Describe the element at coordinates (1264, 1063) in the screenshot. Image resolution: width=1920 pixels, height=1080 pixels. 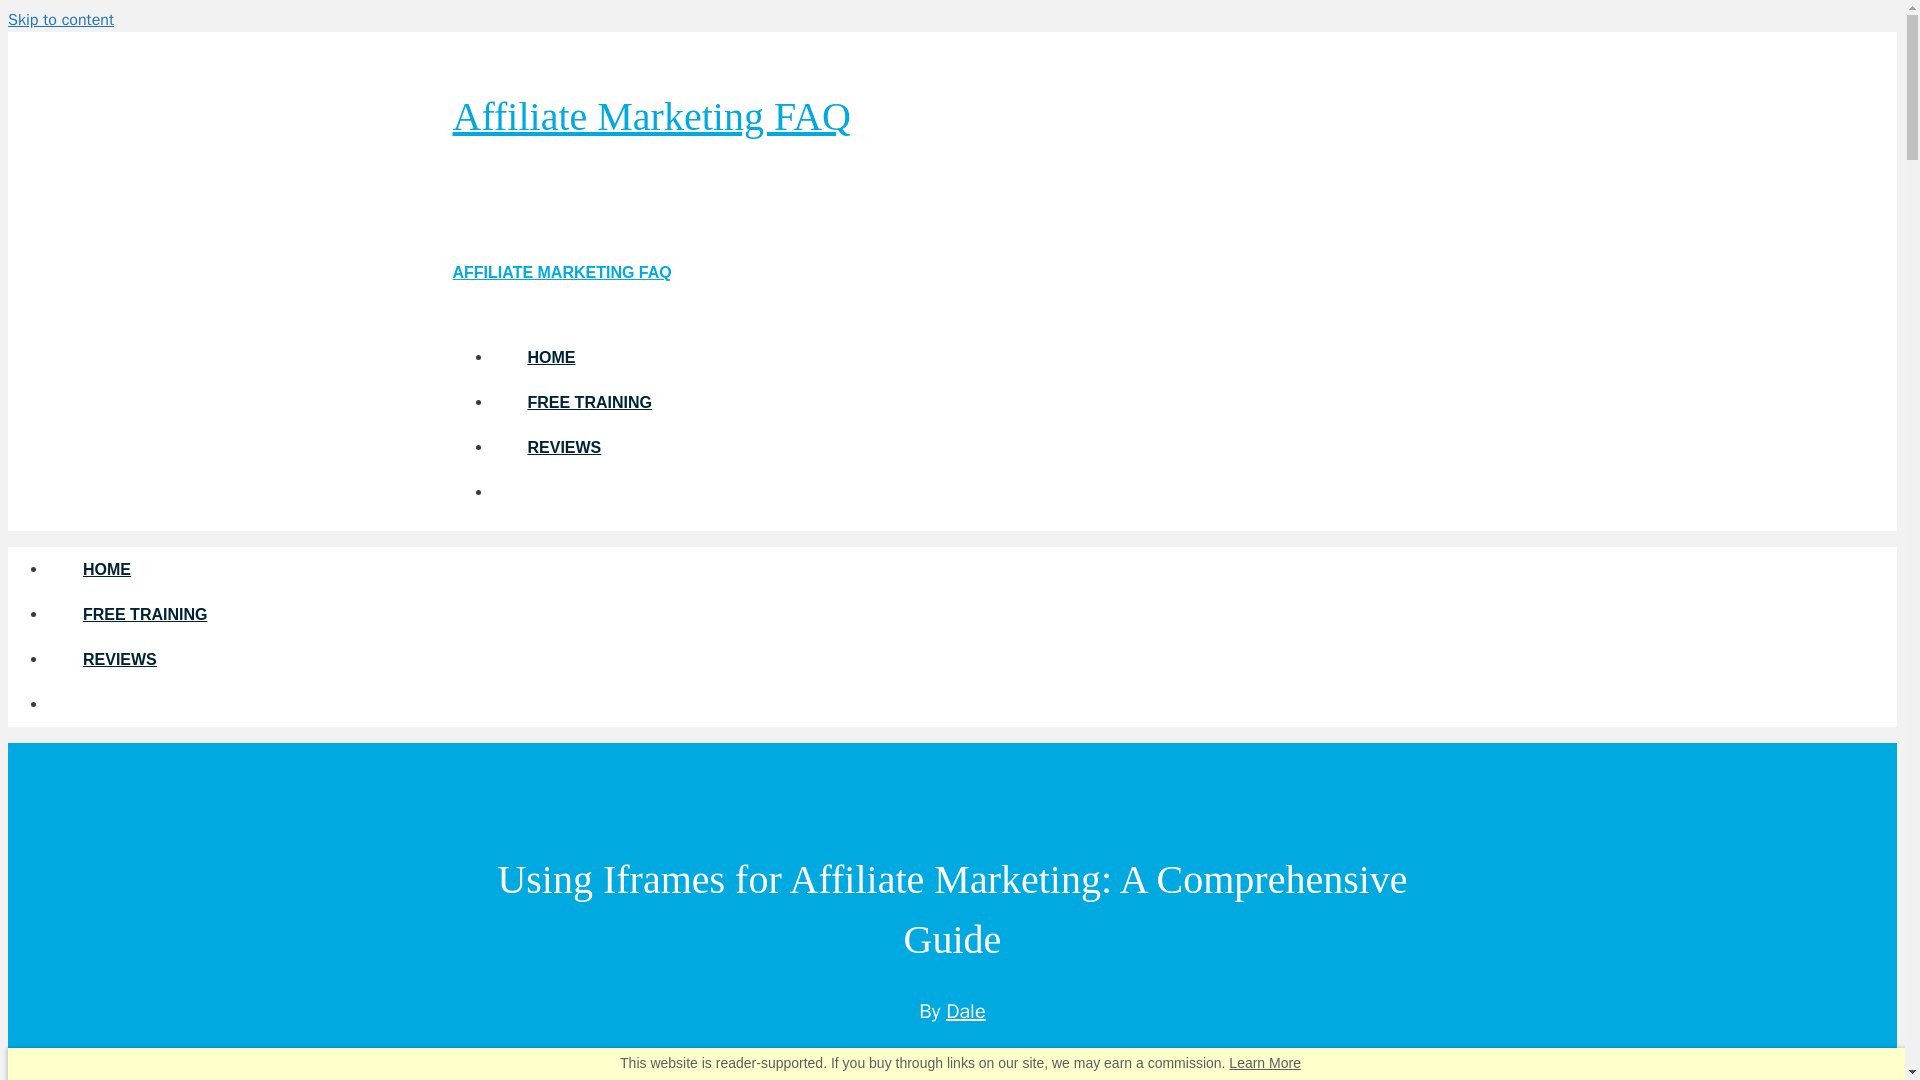
I see `Learn More` at that location.